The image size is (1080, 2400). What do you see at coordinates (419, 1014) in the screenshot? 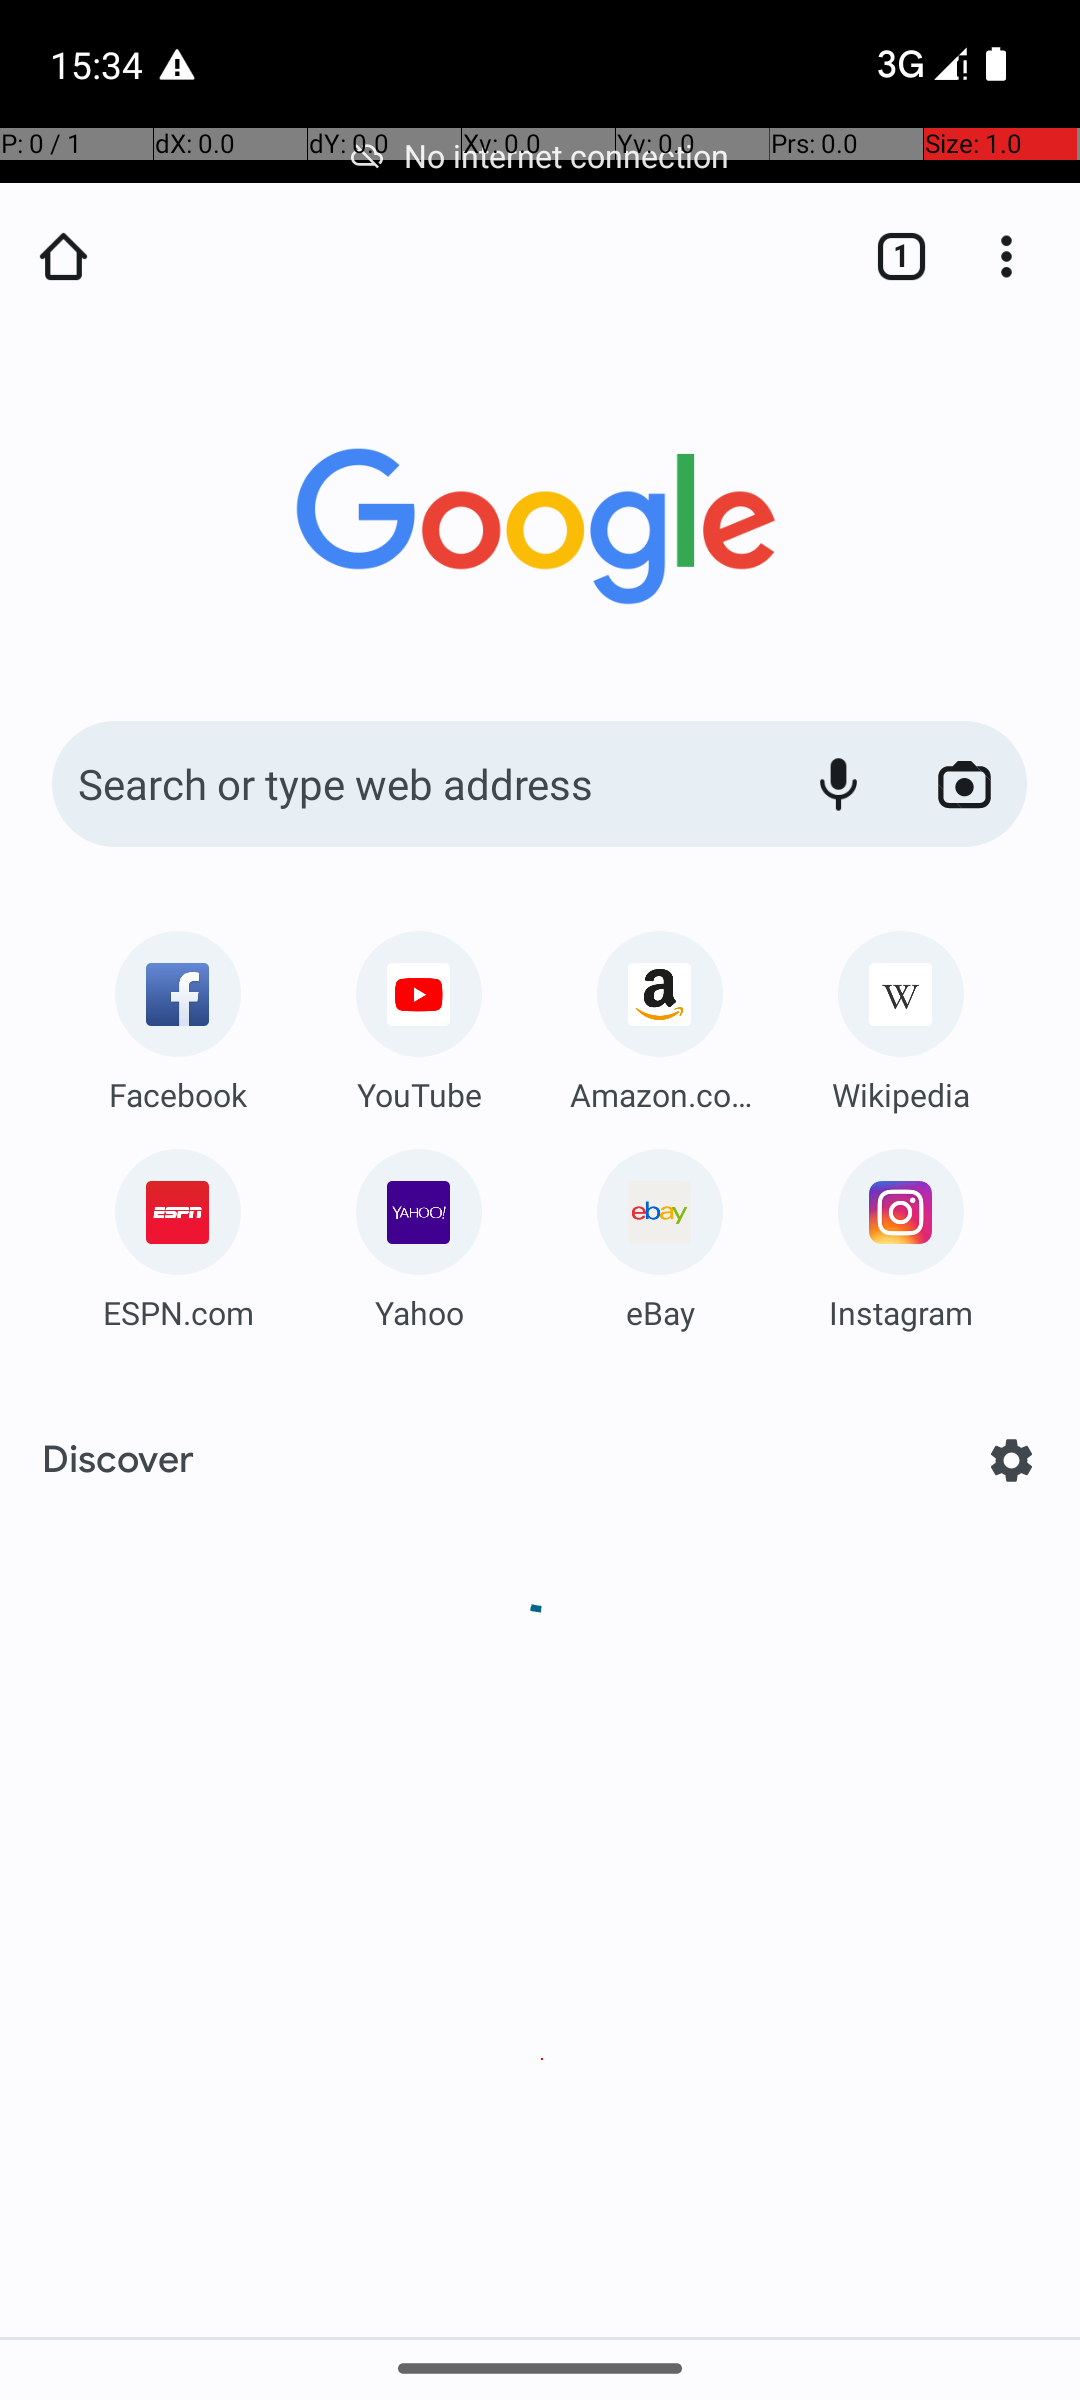
I see `Navigate: YouTube: m.youtube.com` at bounding box center [419, 1014].